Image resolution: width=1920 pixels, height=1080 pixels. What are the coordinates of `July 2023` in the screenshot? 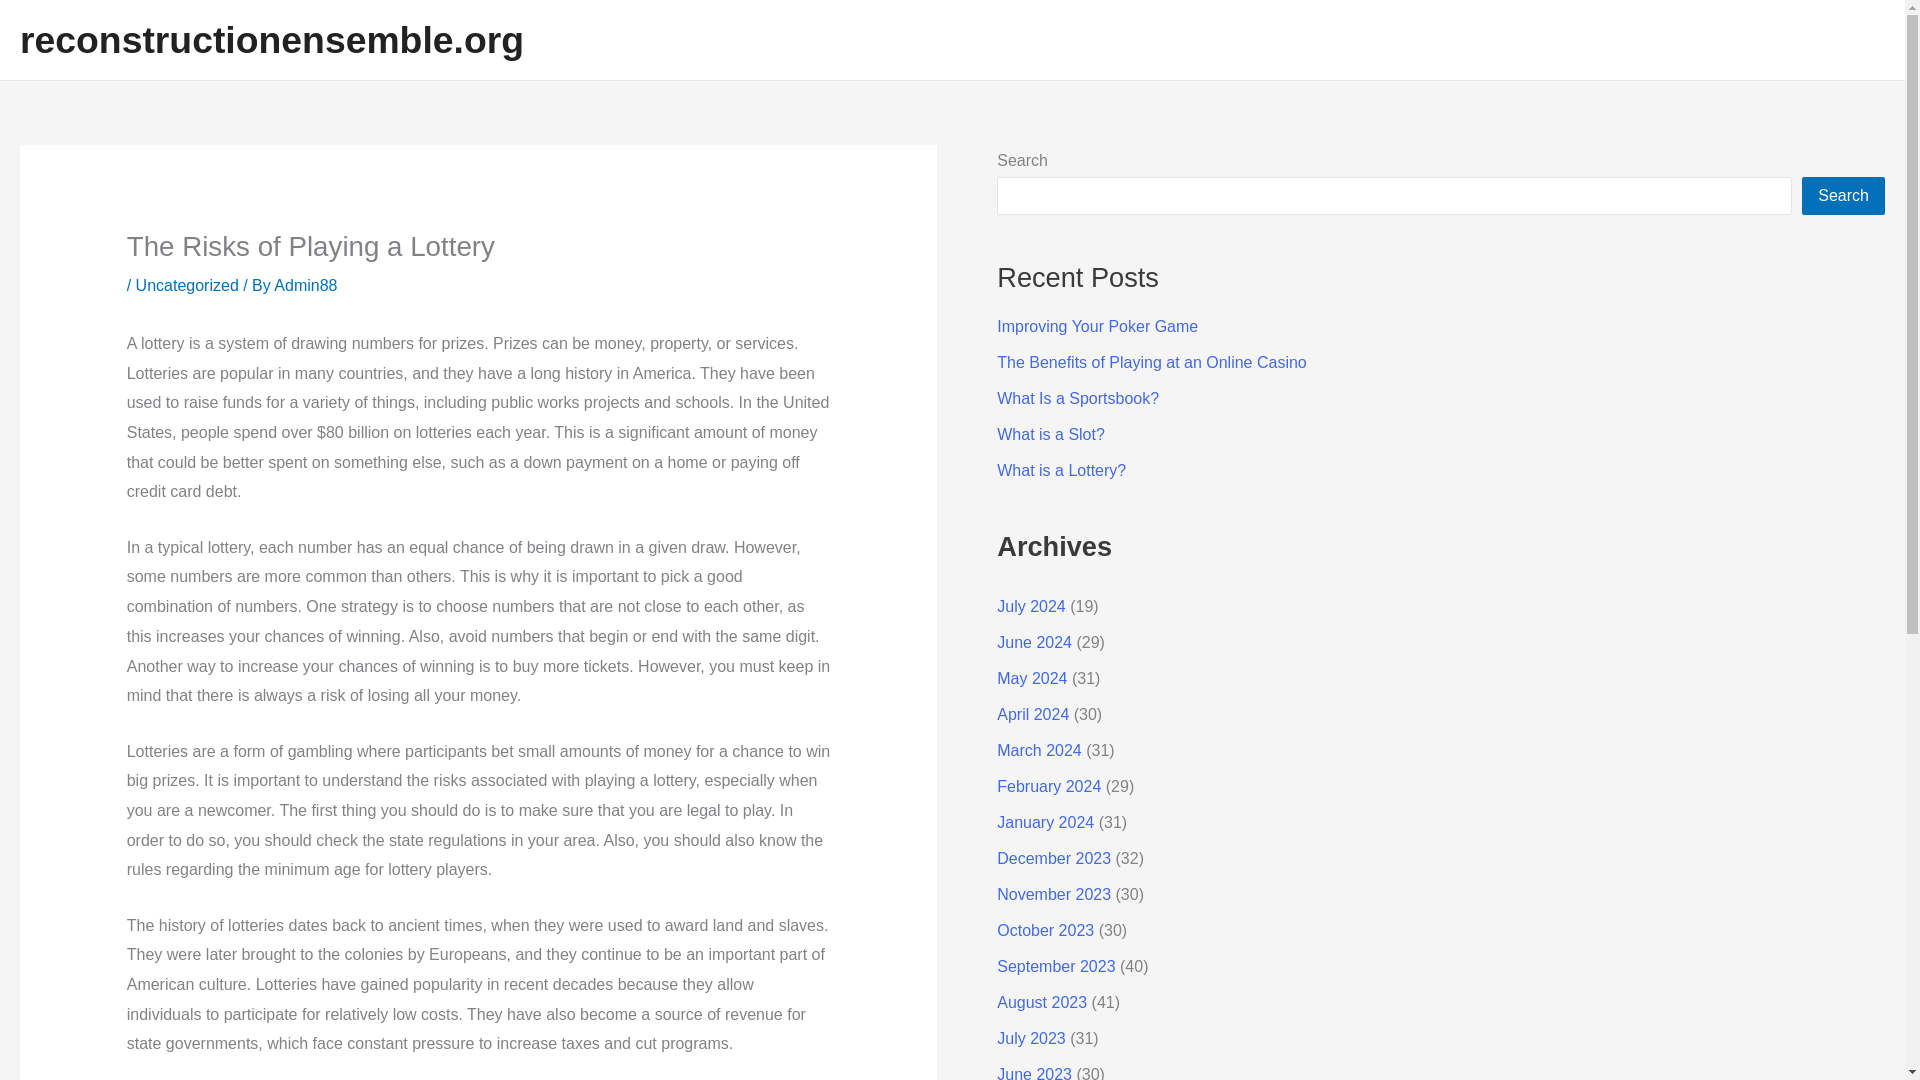 It's located at (1030, 1038).